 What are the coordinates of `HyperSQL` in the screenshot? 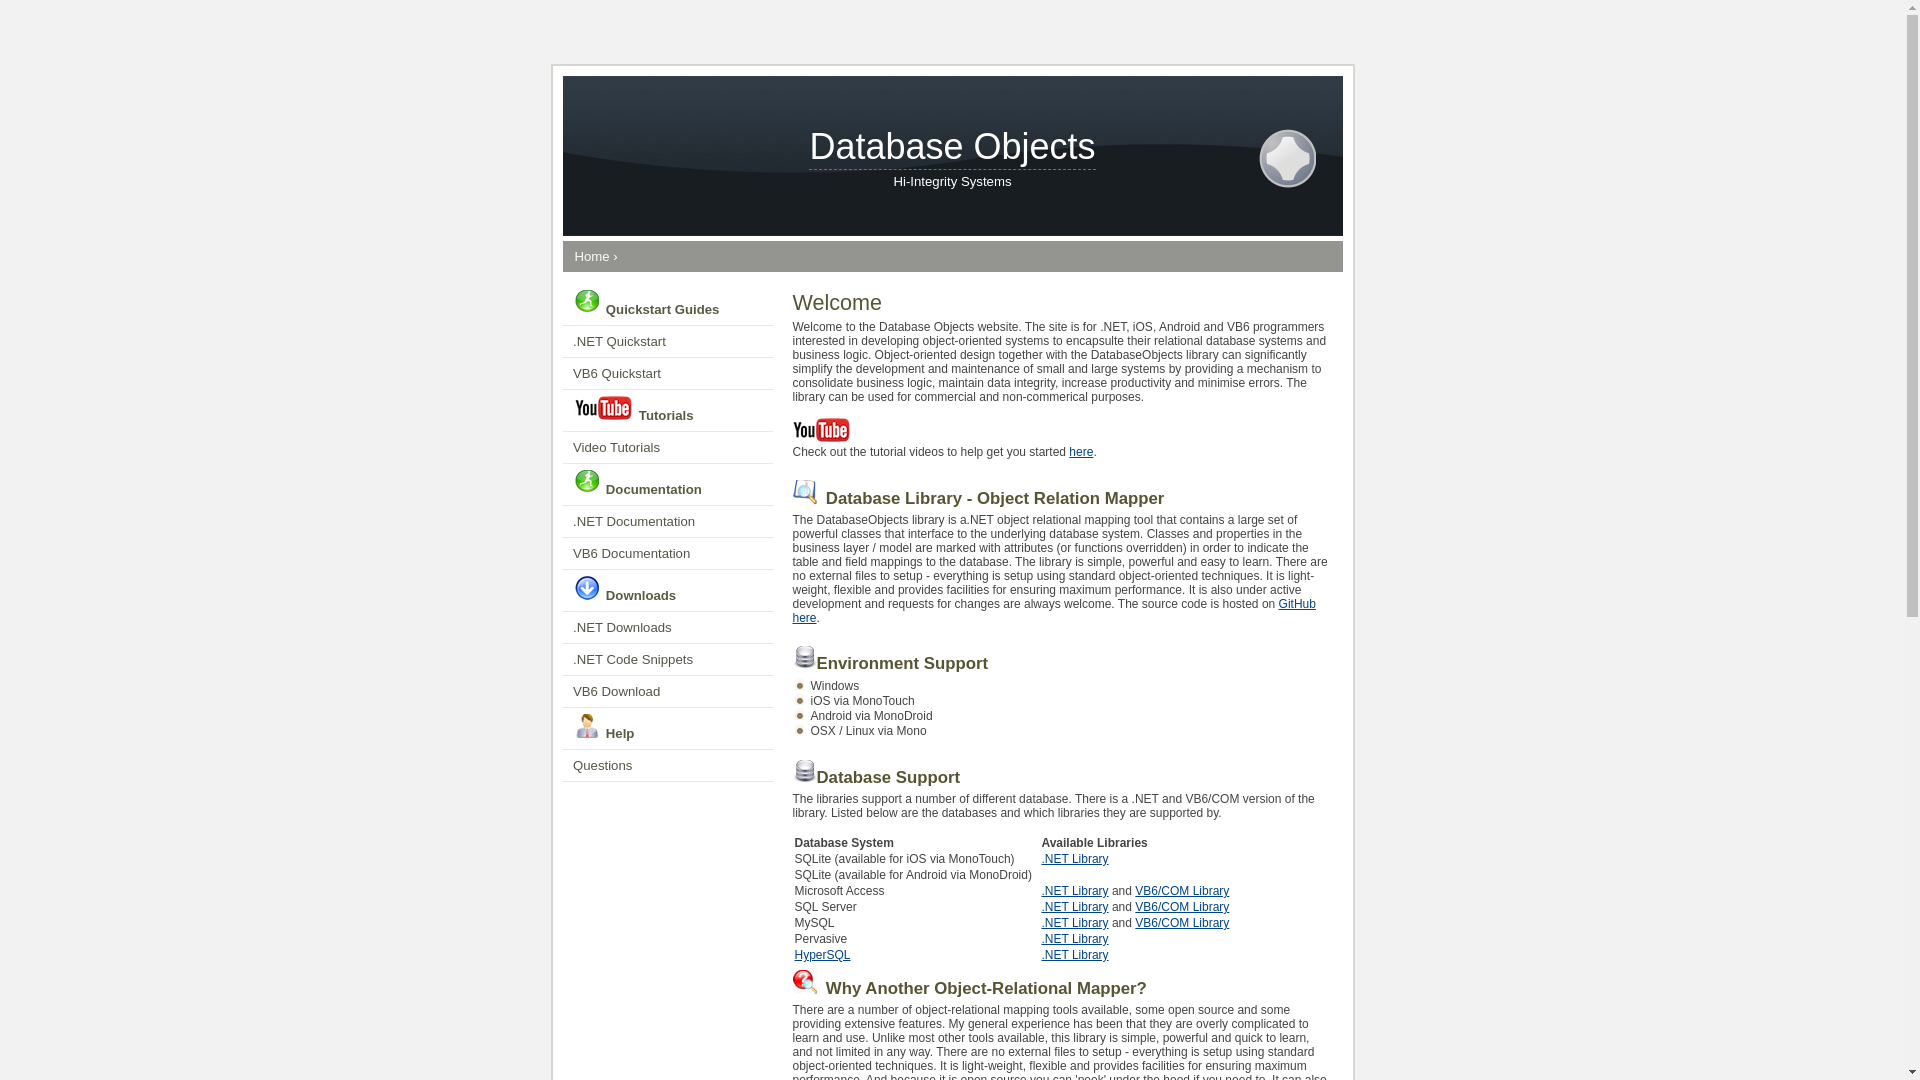 It's located at (822, 955).